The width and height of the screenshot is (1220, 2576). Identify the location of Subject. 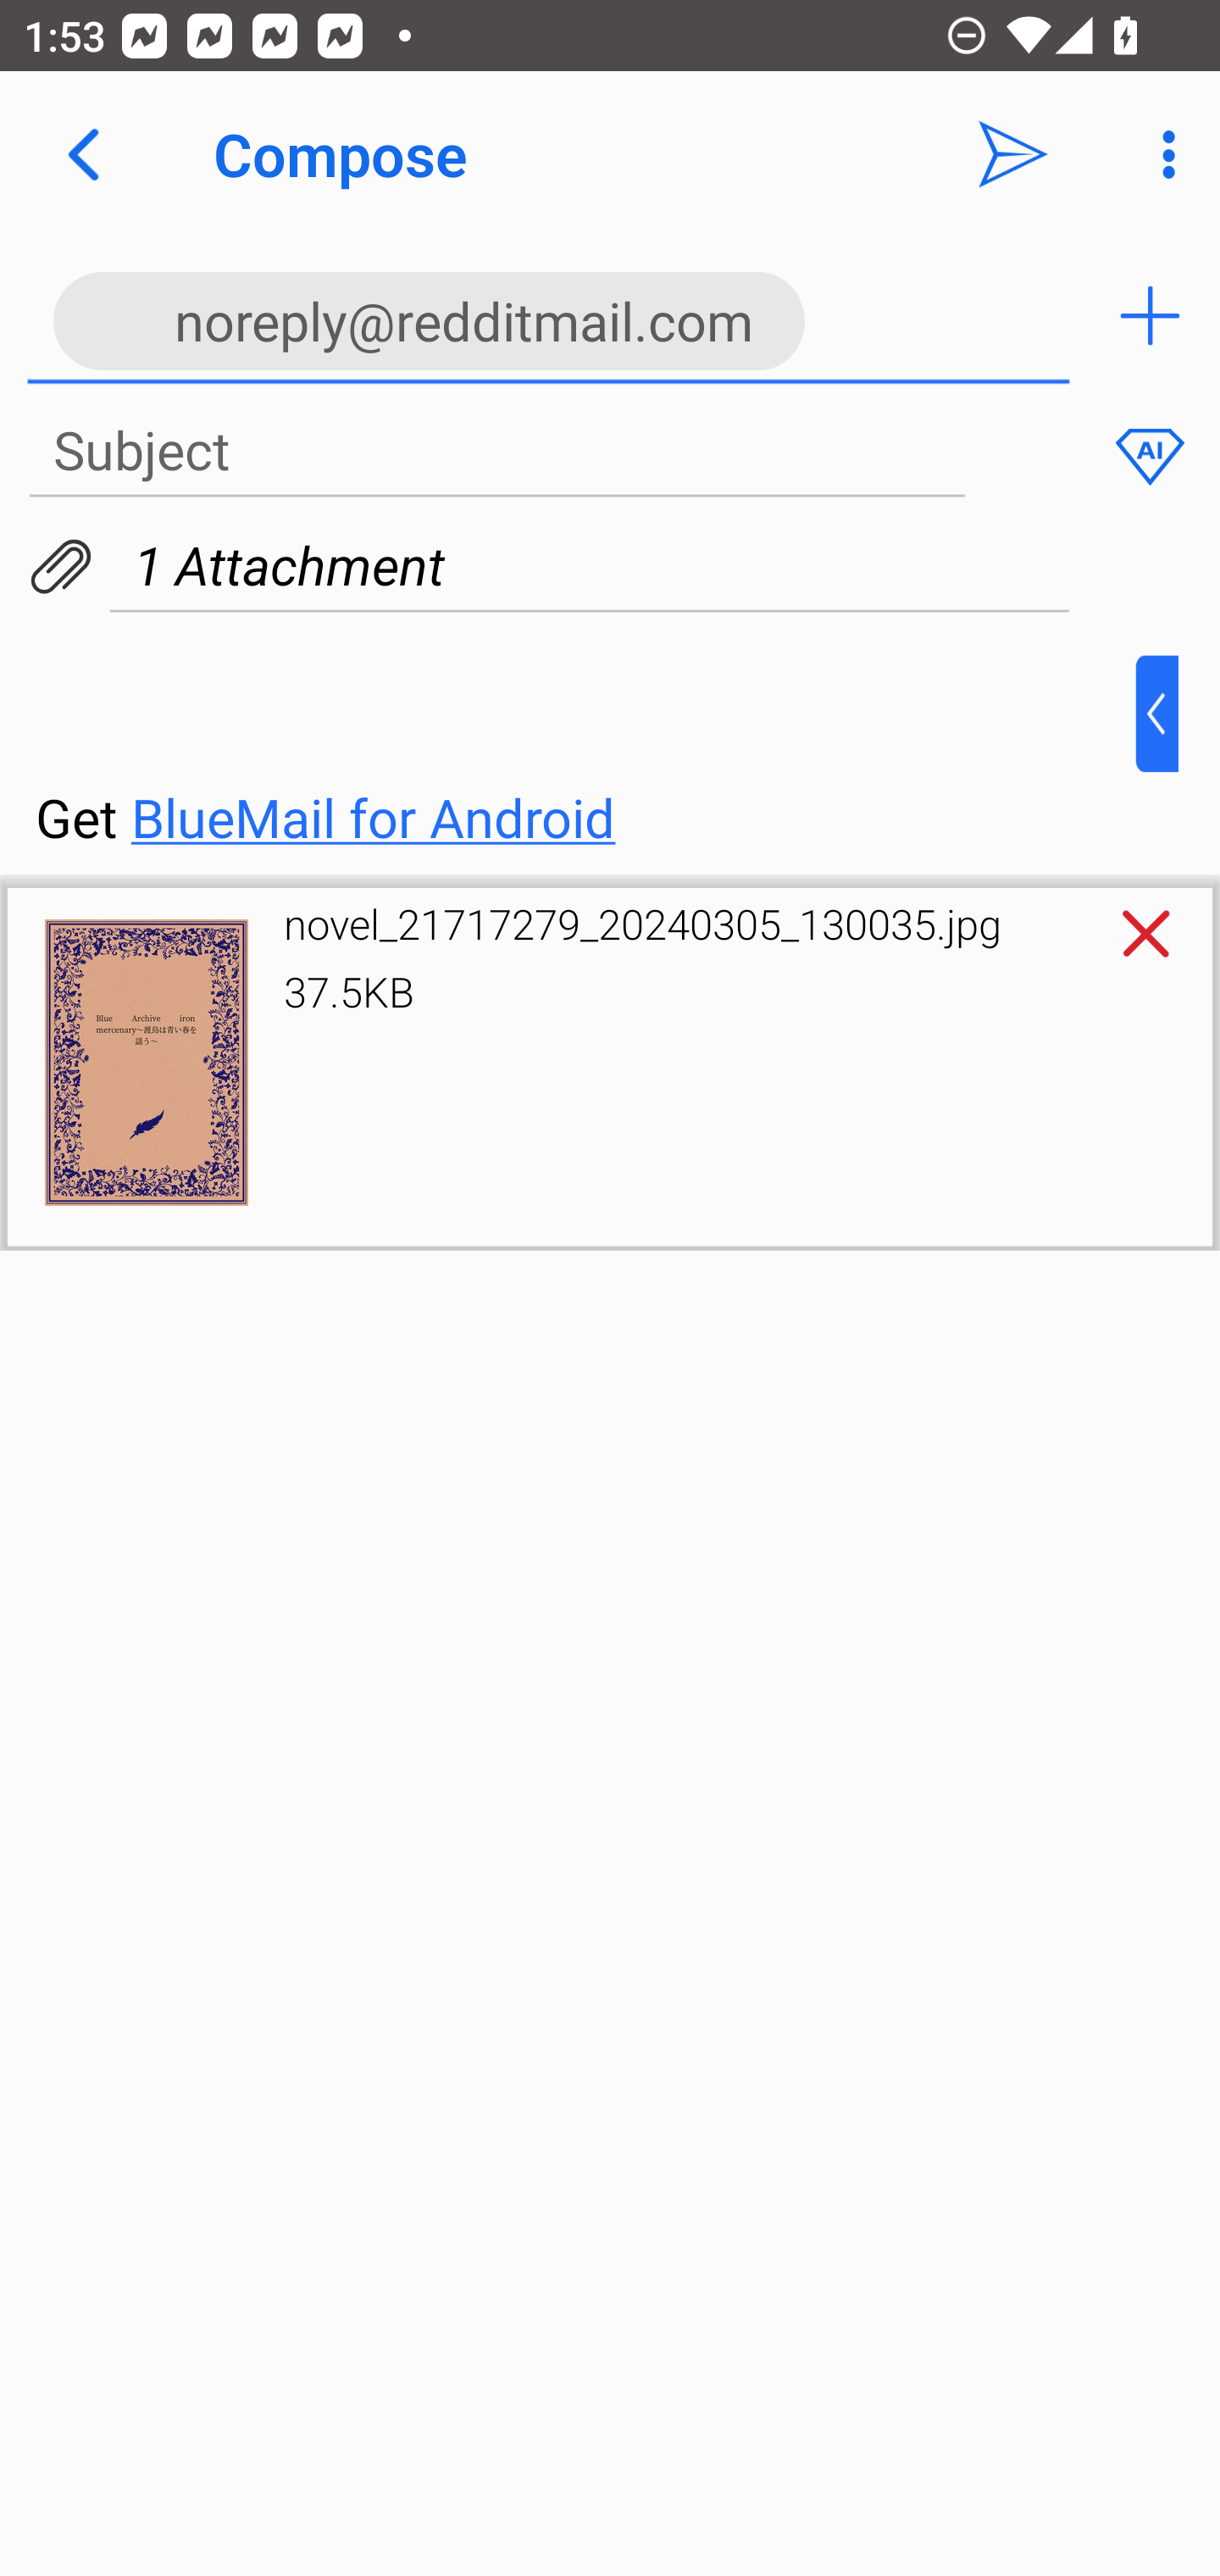
(496, 452).